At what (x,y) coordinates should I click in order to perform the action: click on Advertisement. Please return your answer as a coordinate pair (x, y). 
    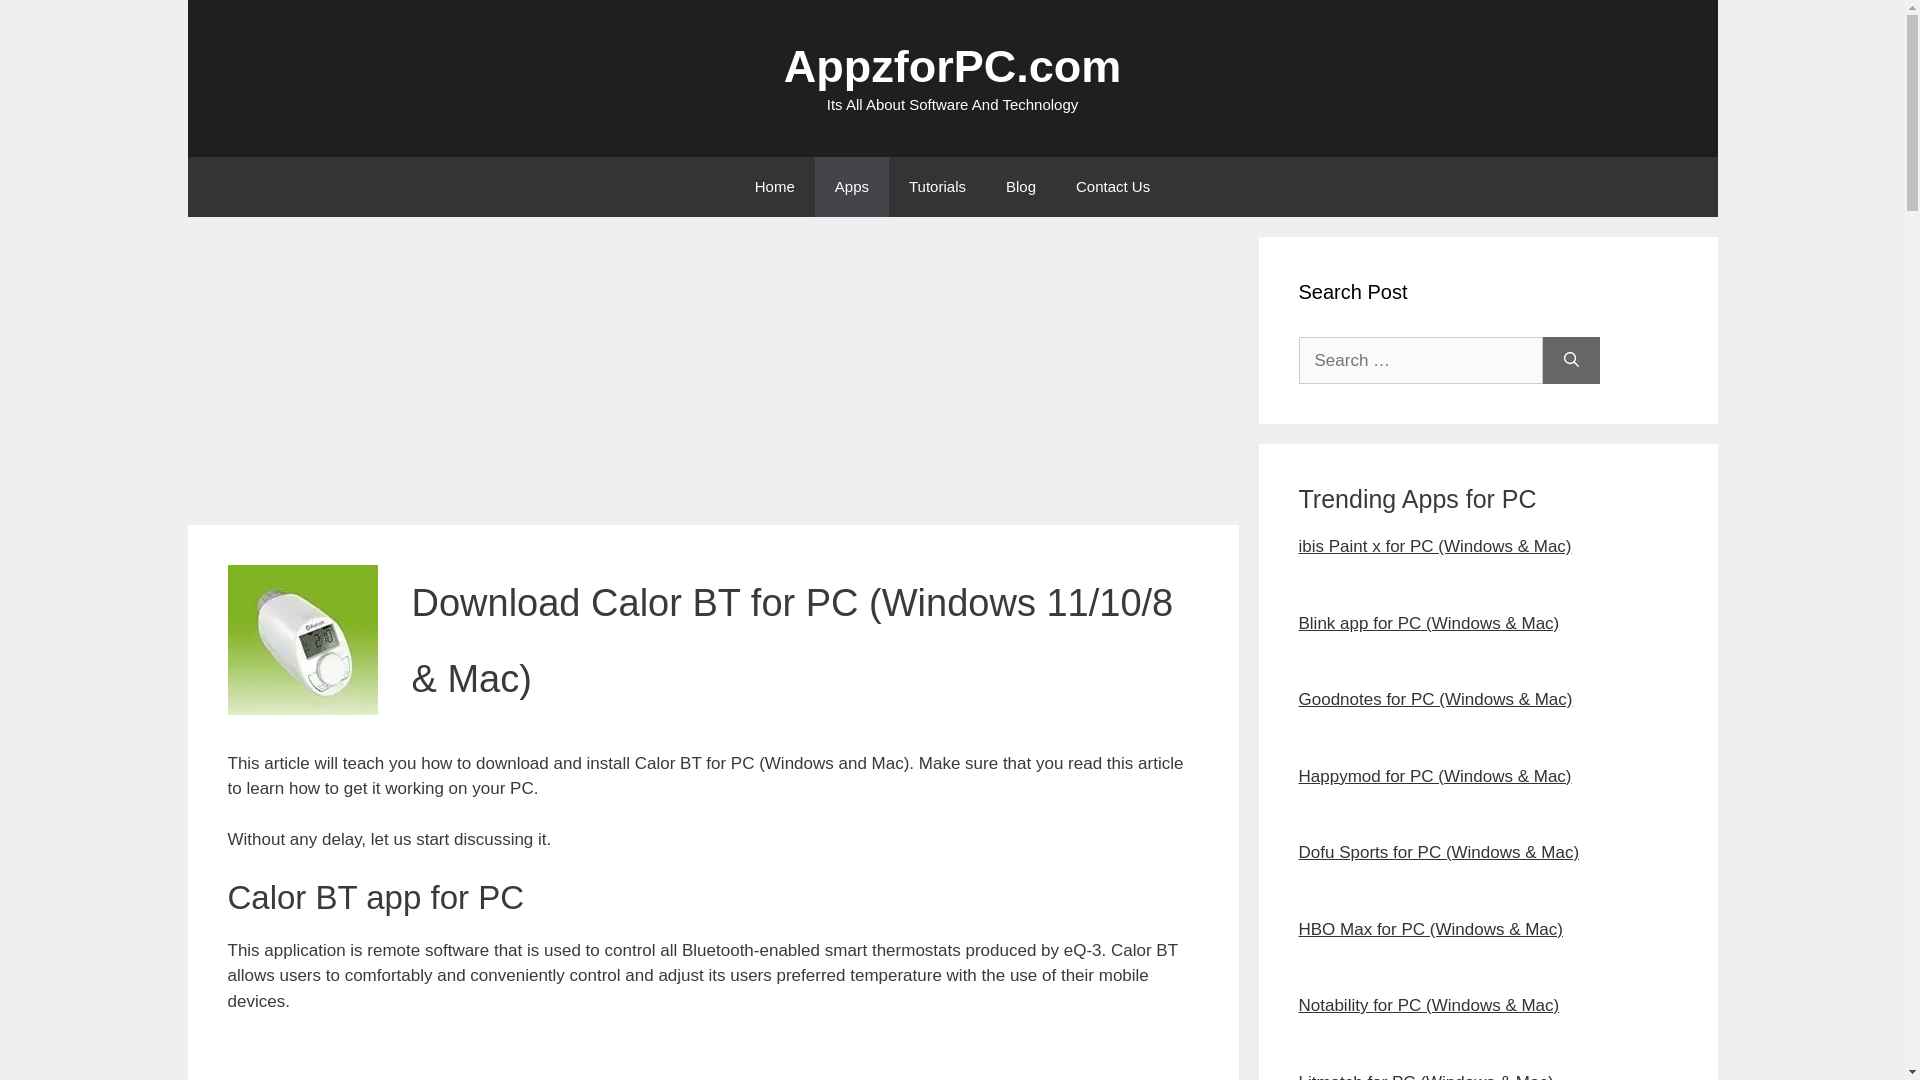
    Looking at the image, I should click on (713, 1060).